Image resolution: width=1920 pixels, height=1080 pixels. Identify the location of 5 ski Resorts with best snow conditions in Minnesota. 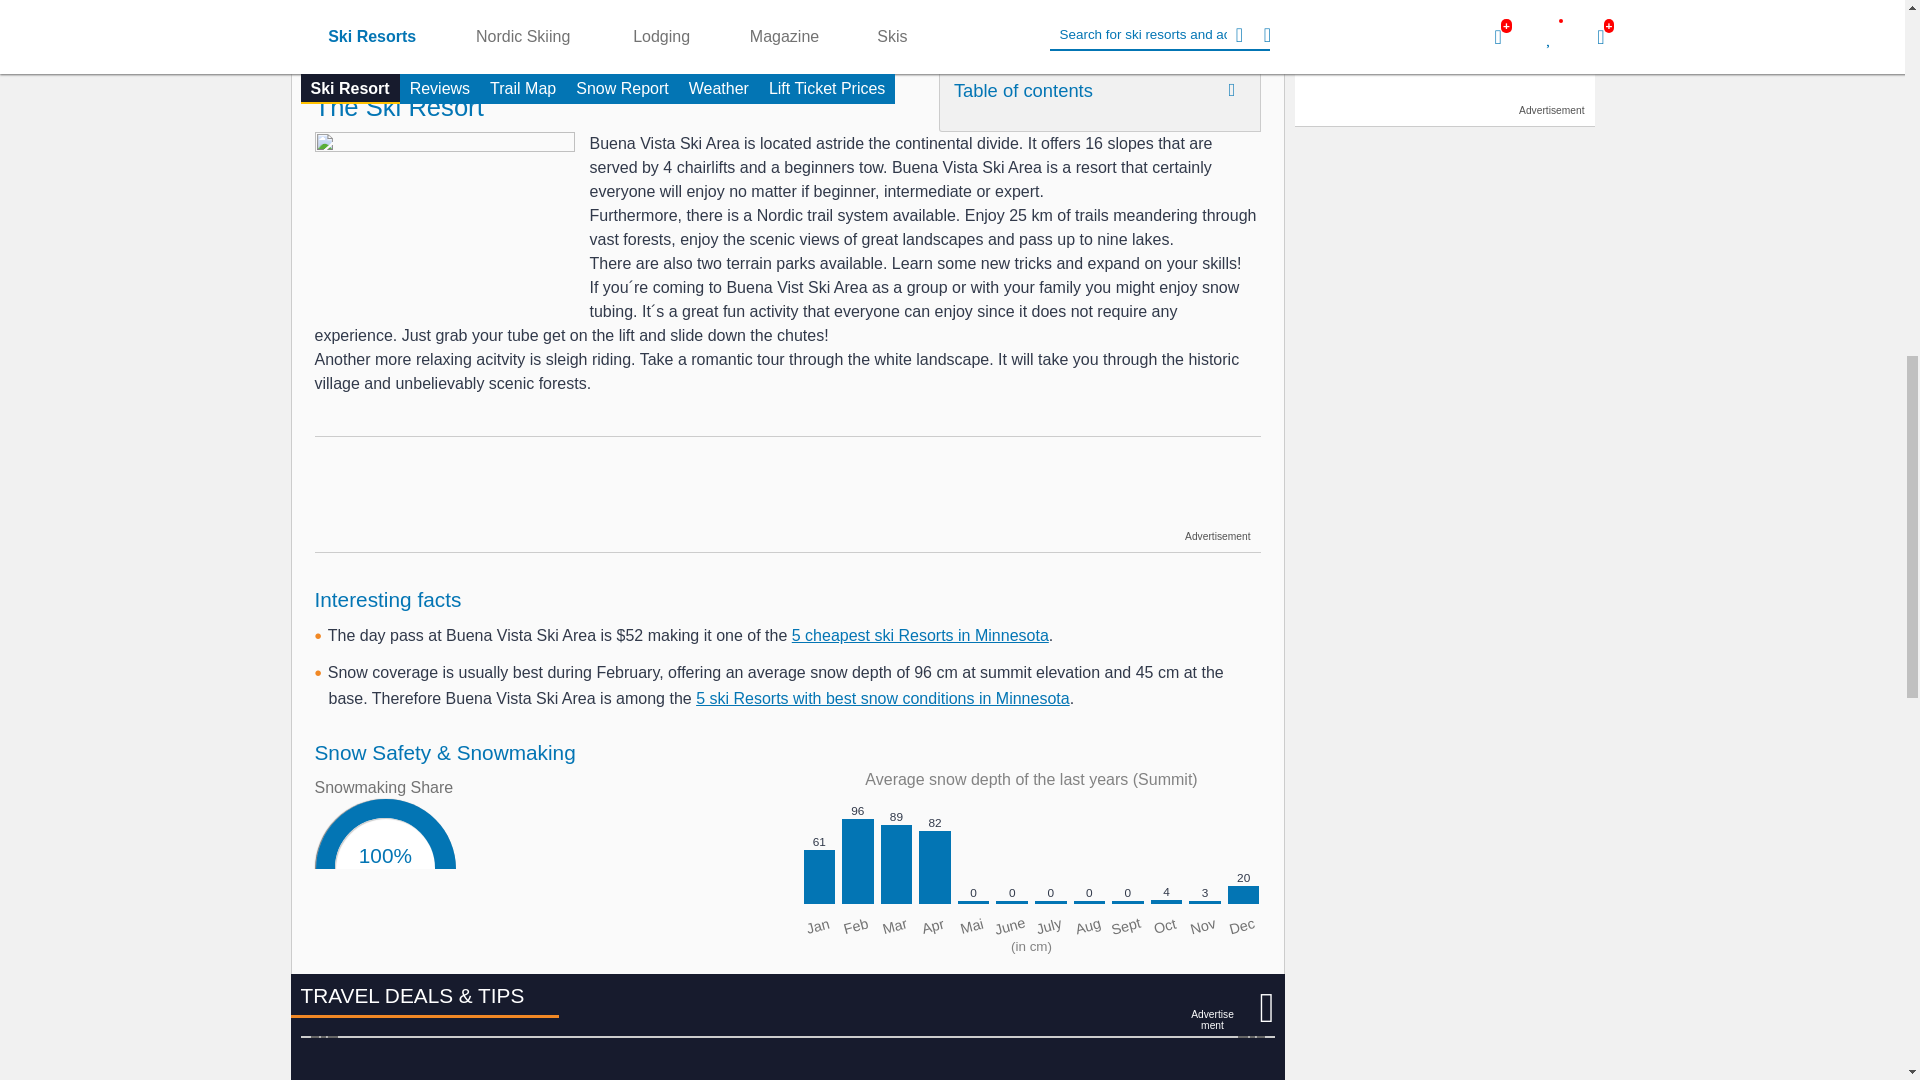
(882, 698).